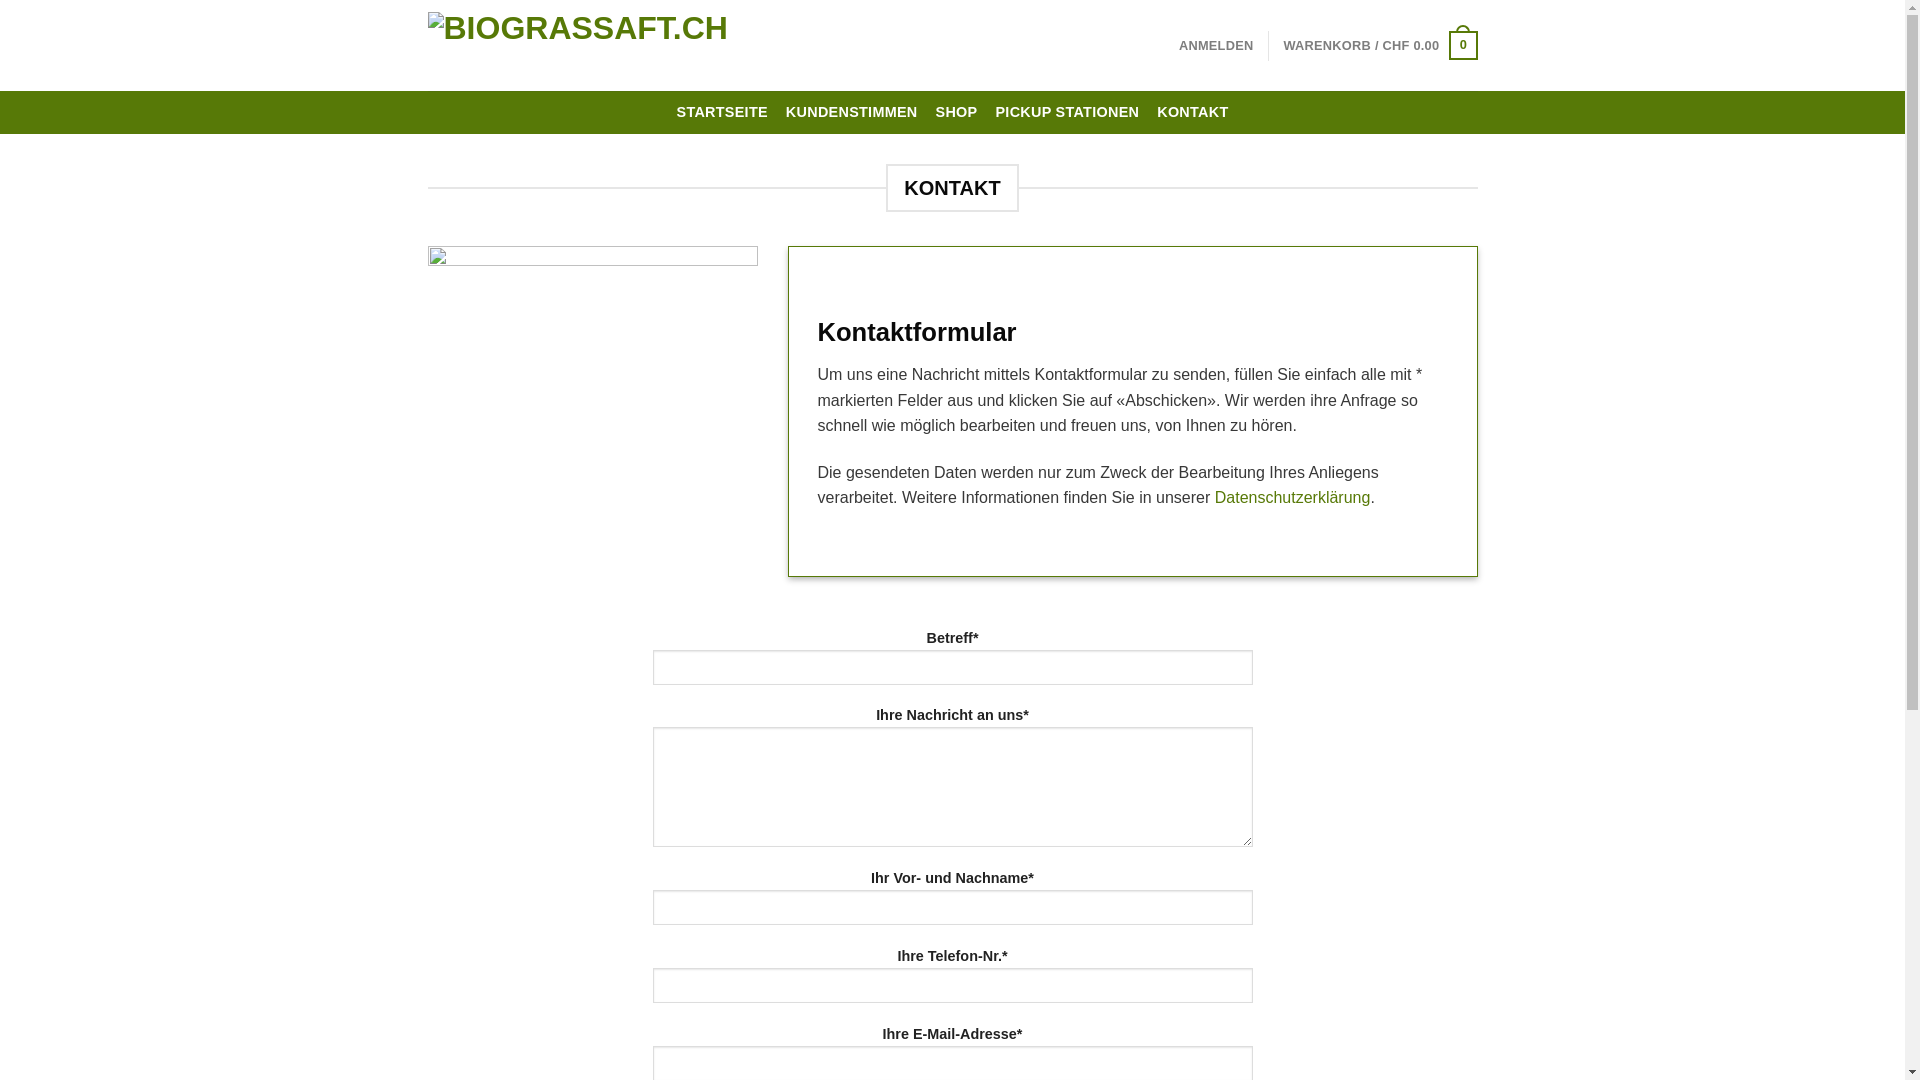  I want to click on WARENKORB / CHF 0.00
0, so click(1380, 46).